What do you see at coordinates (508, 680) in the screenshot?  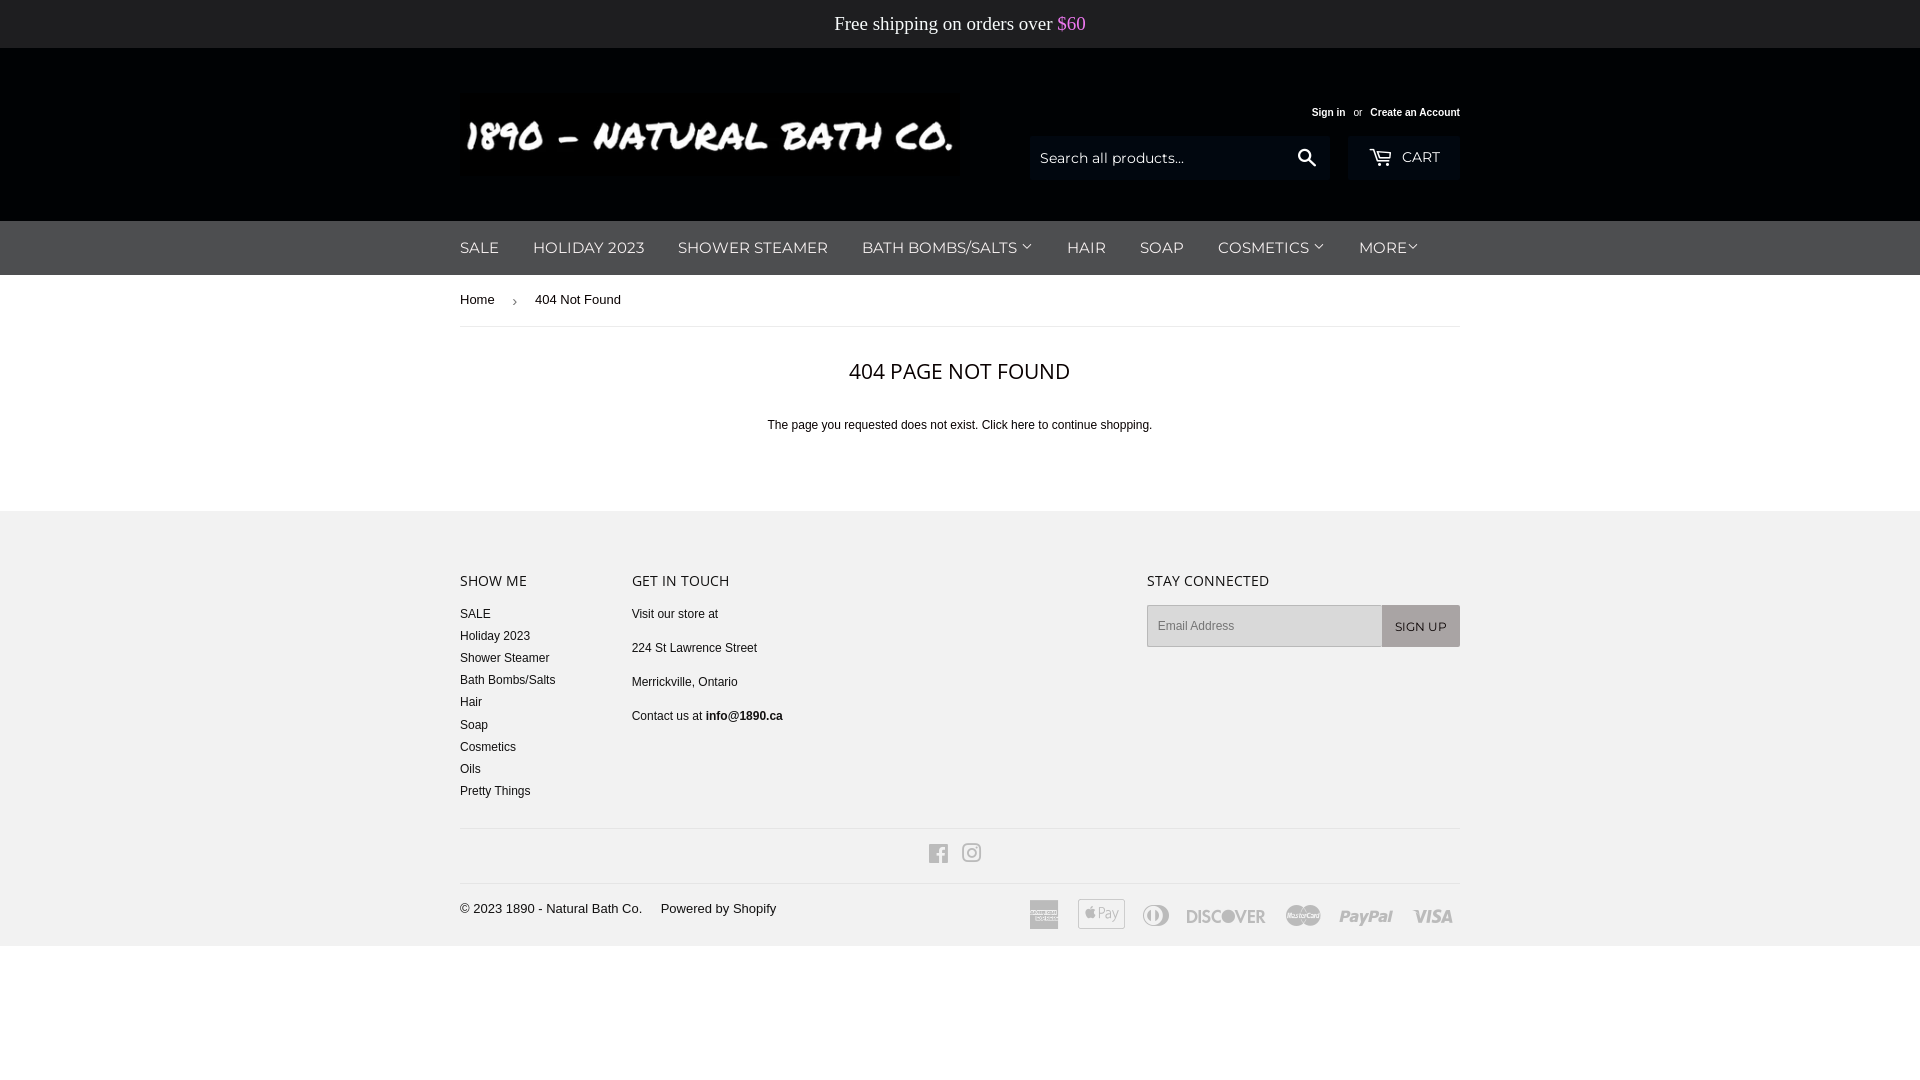 I see `Bath Bombs/Salts` at bounding box center [508, 680].